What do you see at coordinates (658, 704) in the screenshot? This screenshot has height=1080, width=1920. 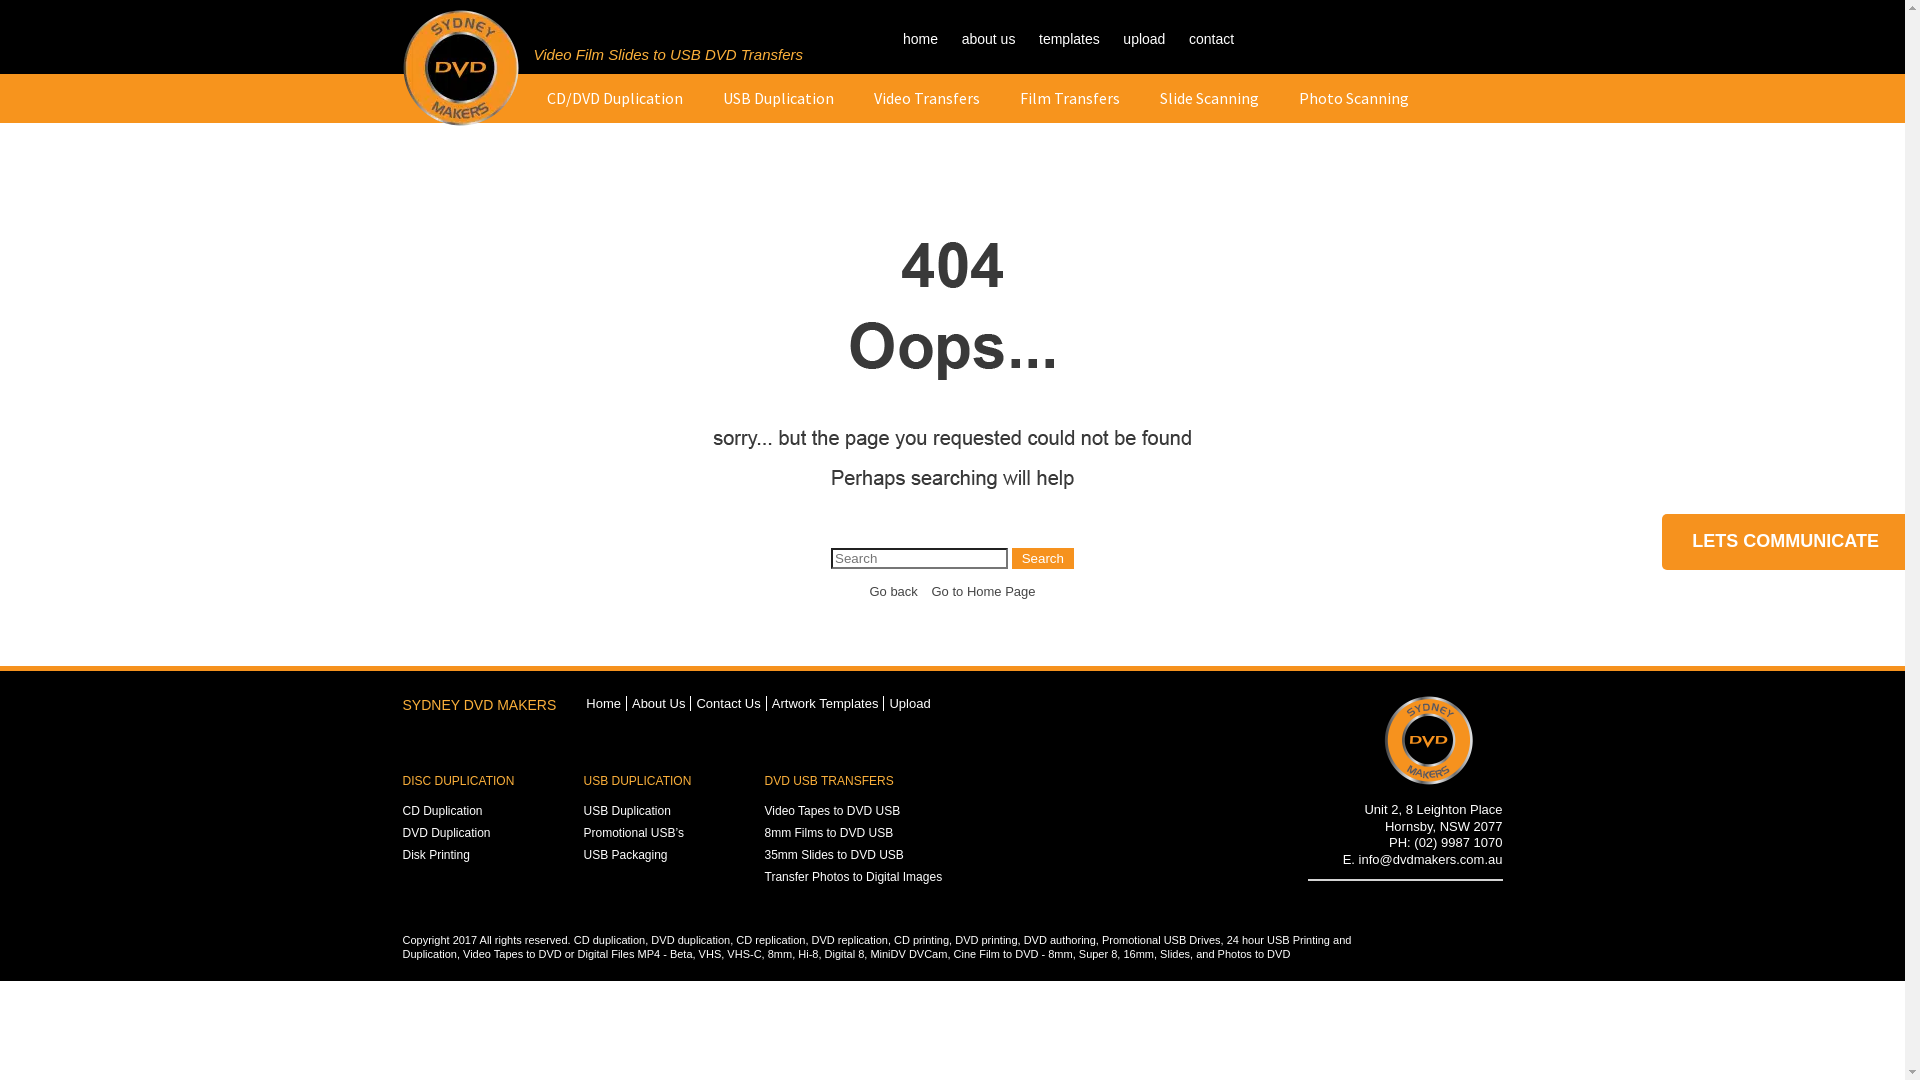 I see `About Us` at bounding box center [658, 704].